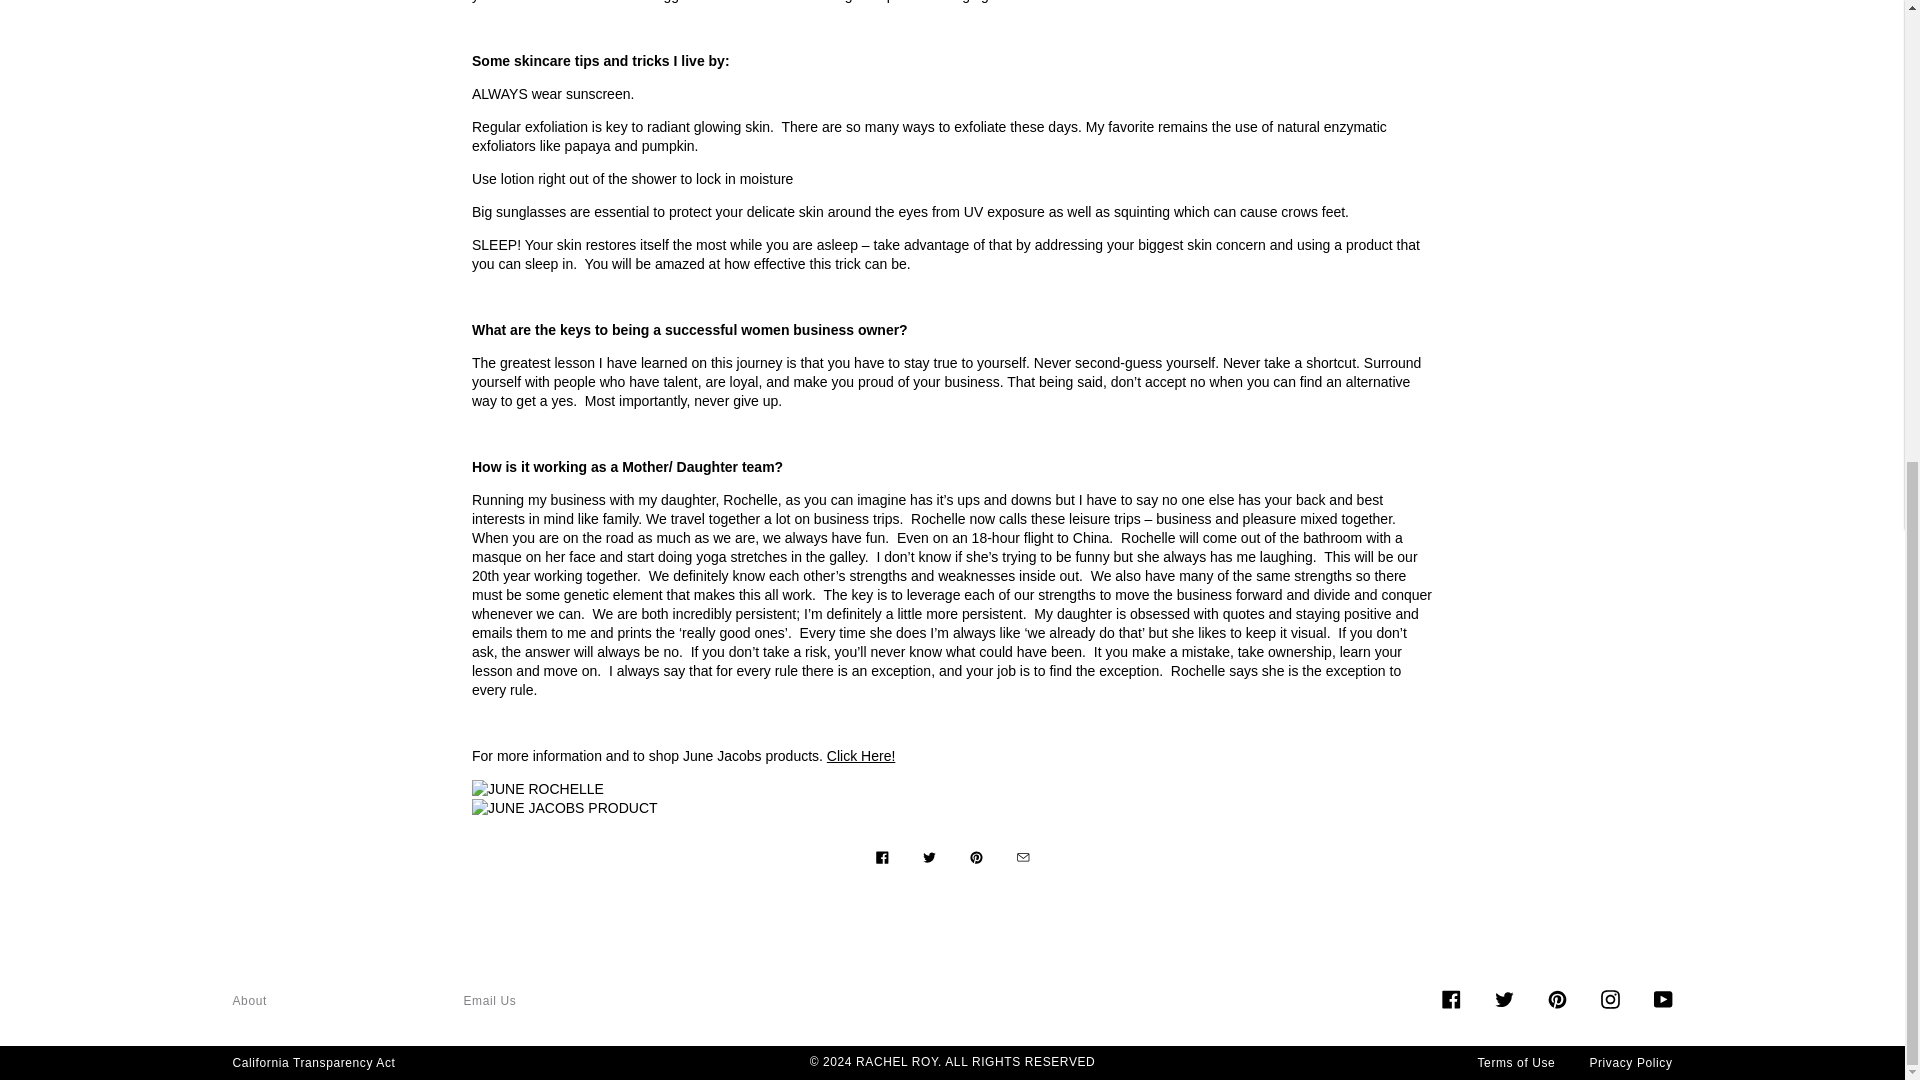 This screenshot has height=1080, width=1920. I want to click on Facebook, so click(1451, 997).